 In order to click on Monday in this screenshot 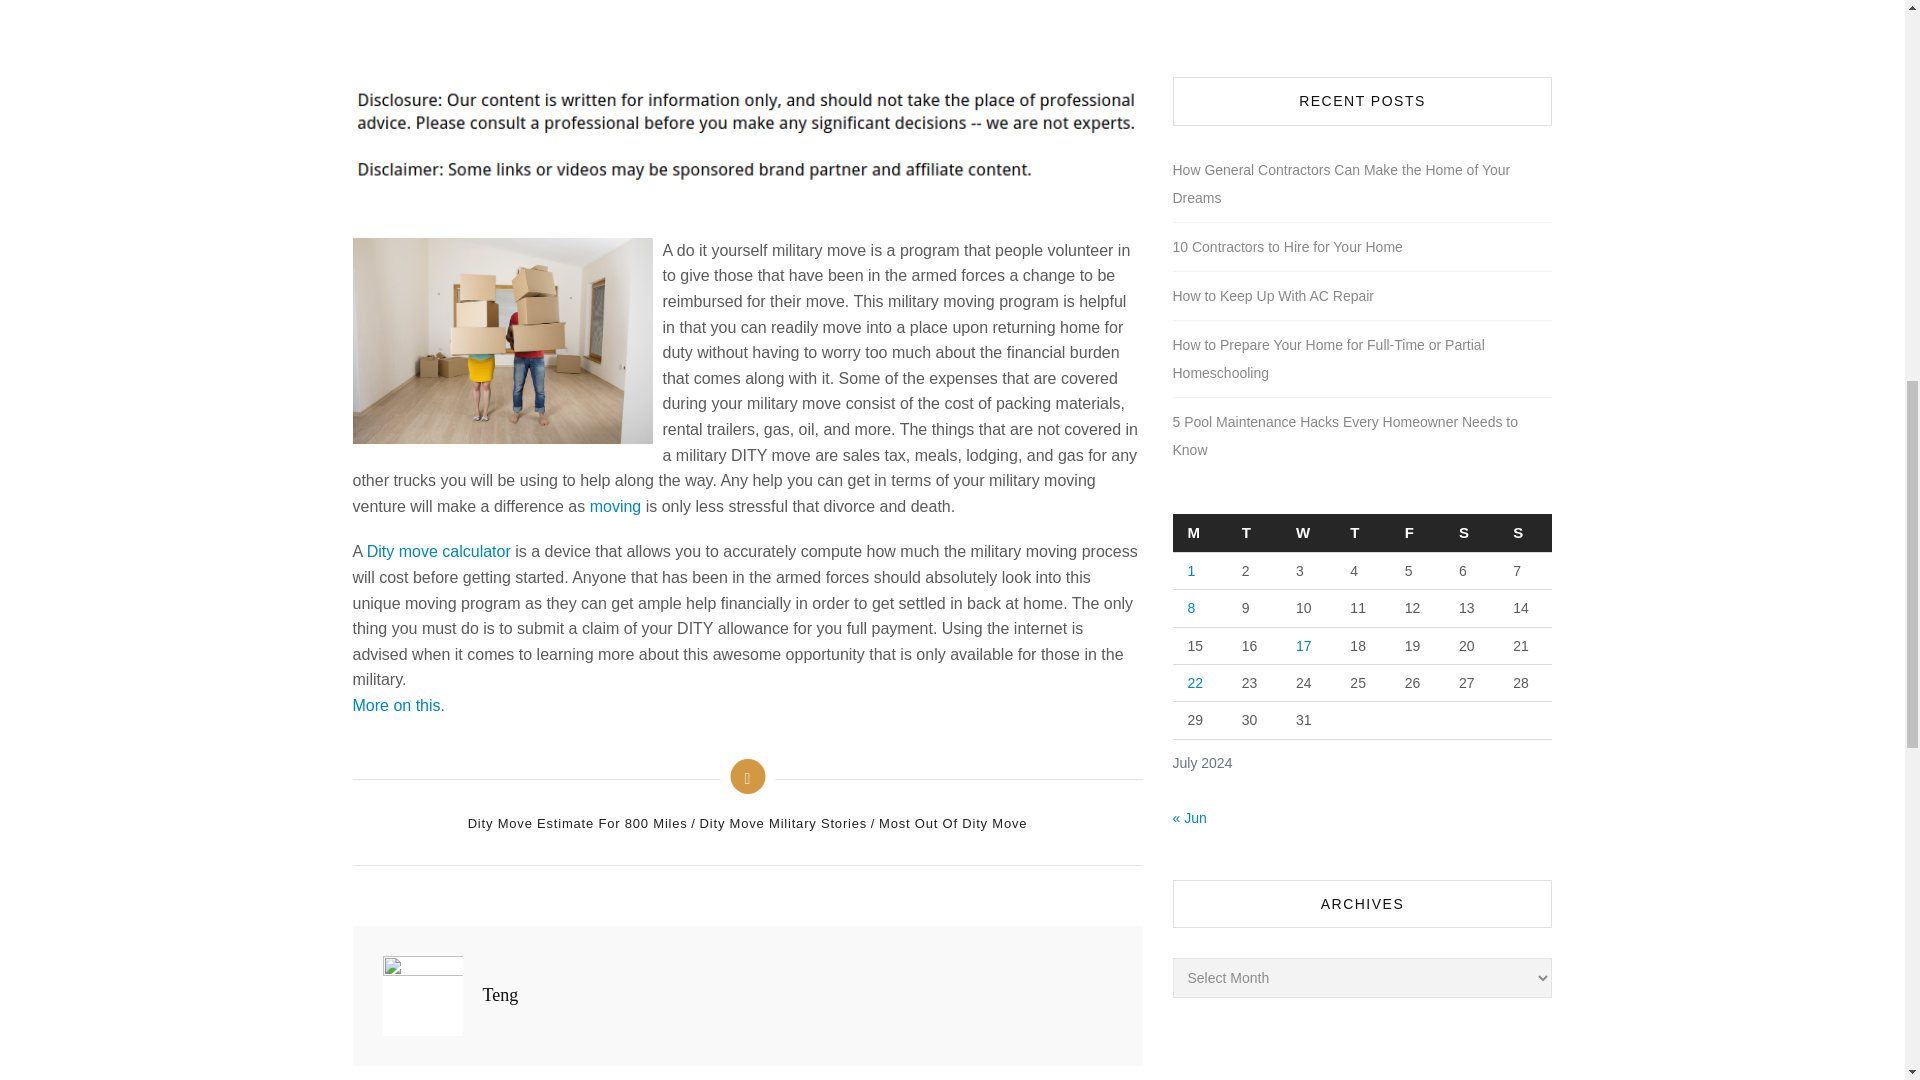, I will do `click(1198, 533)`.